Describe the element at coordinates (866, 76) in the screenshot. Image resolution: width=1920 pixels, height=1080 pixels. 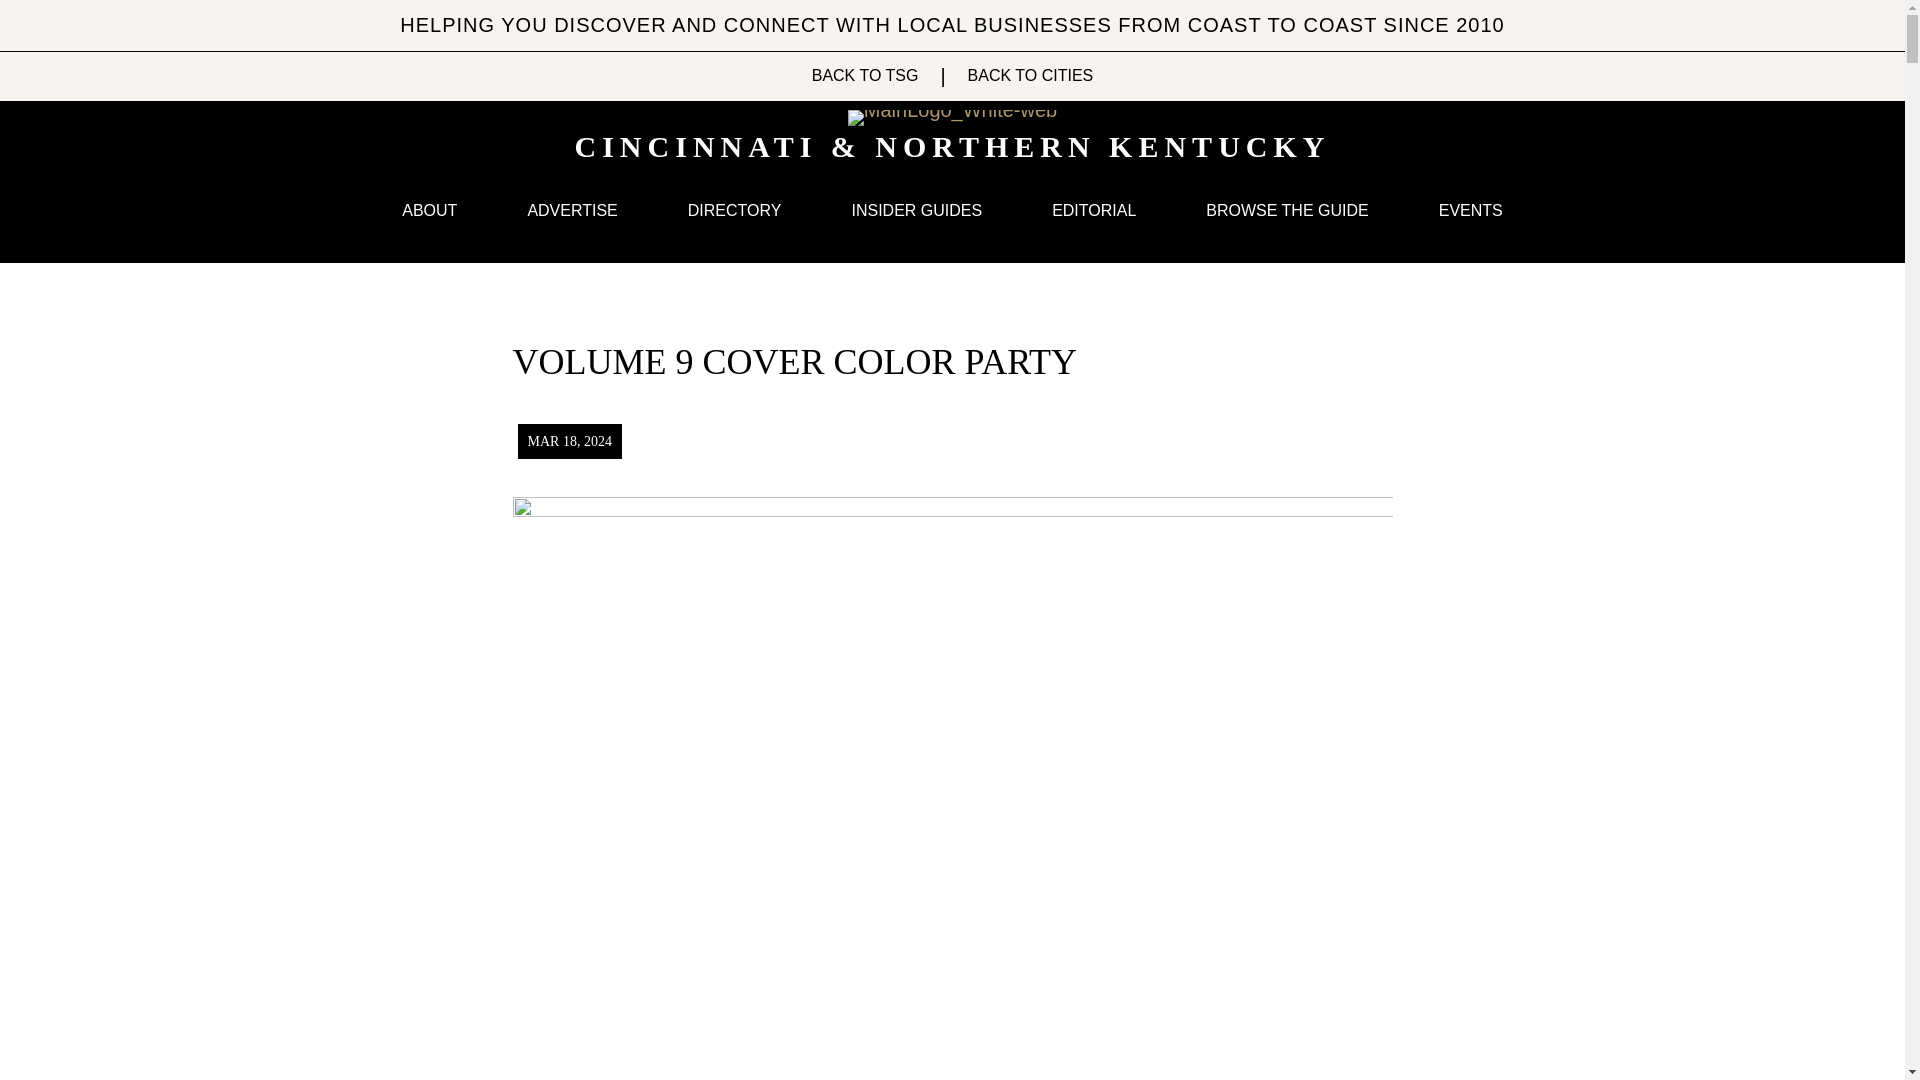
I see `BACK TO TSG` at that location.